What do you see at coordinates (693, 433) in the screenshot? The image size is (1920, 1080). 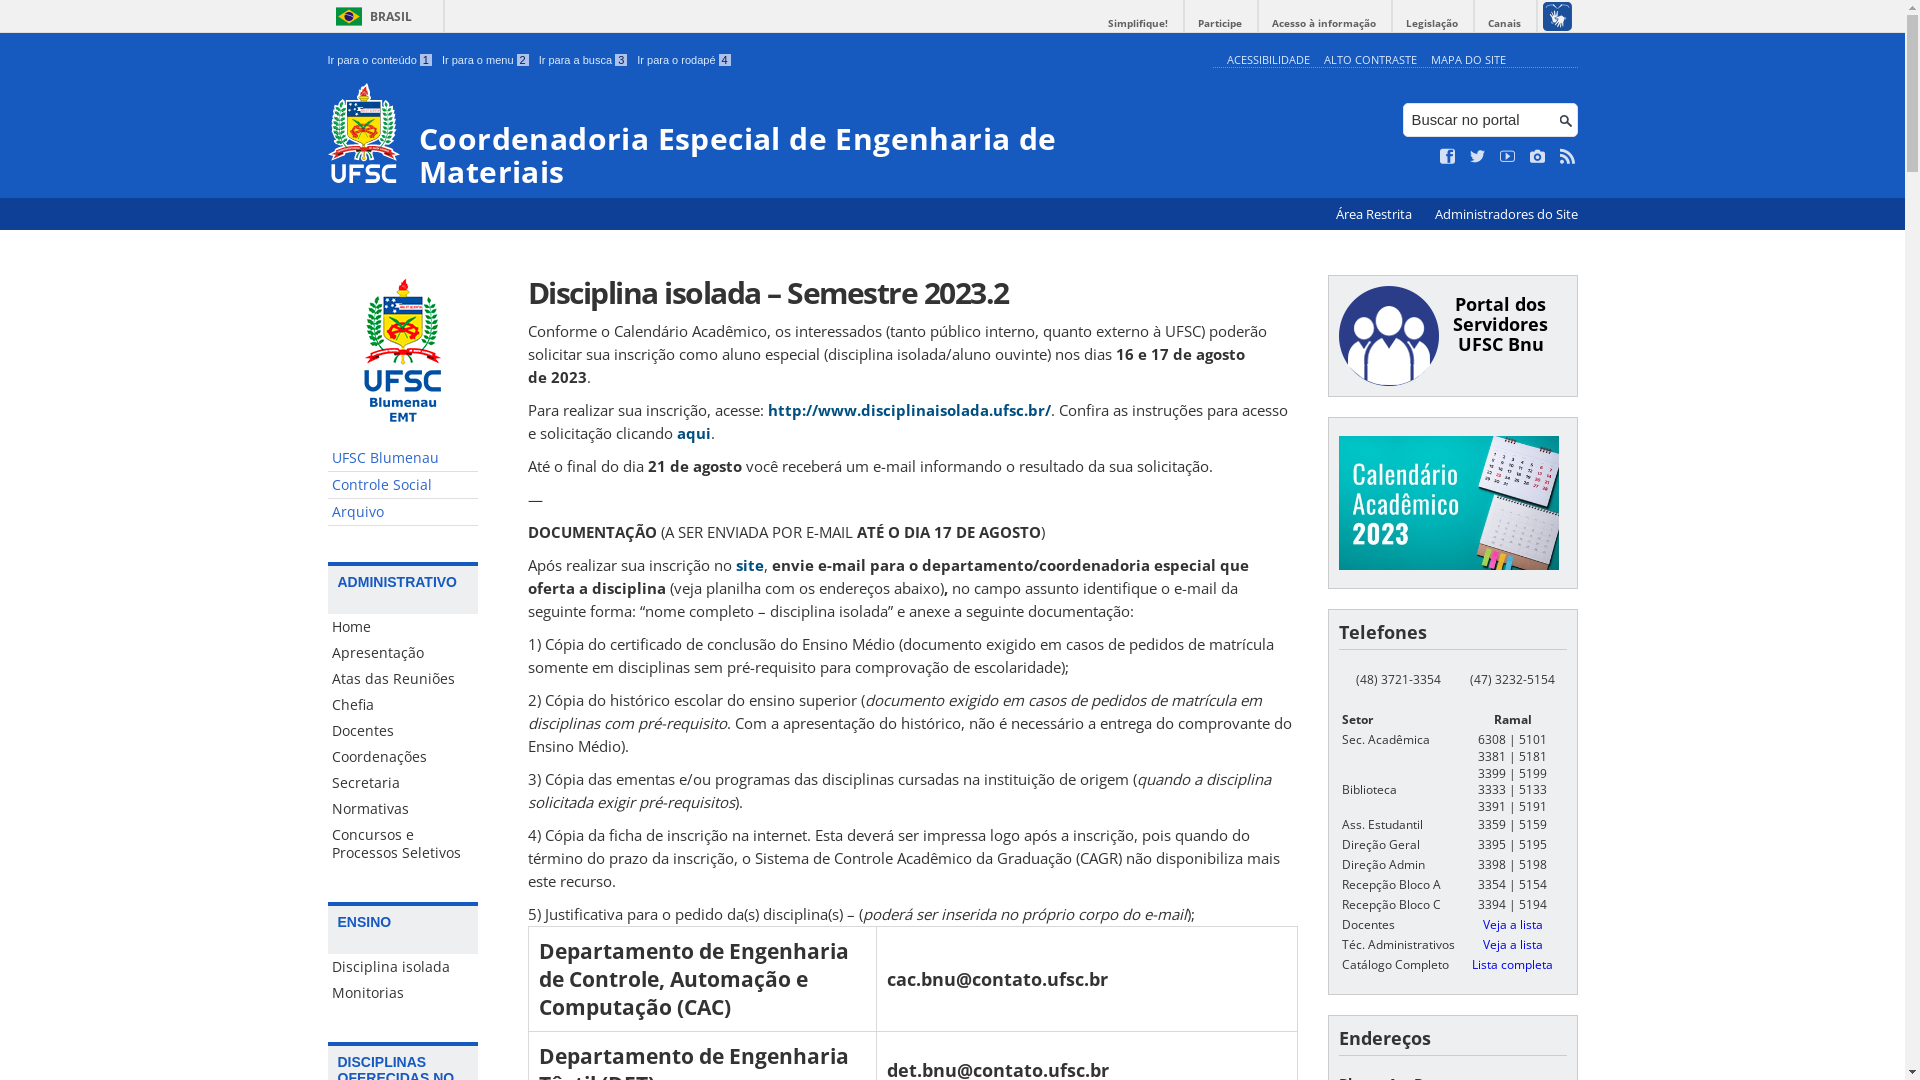 I see `aqui` at bounding box center [693, 433].